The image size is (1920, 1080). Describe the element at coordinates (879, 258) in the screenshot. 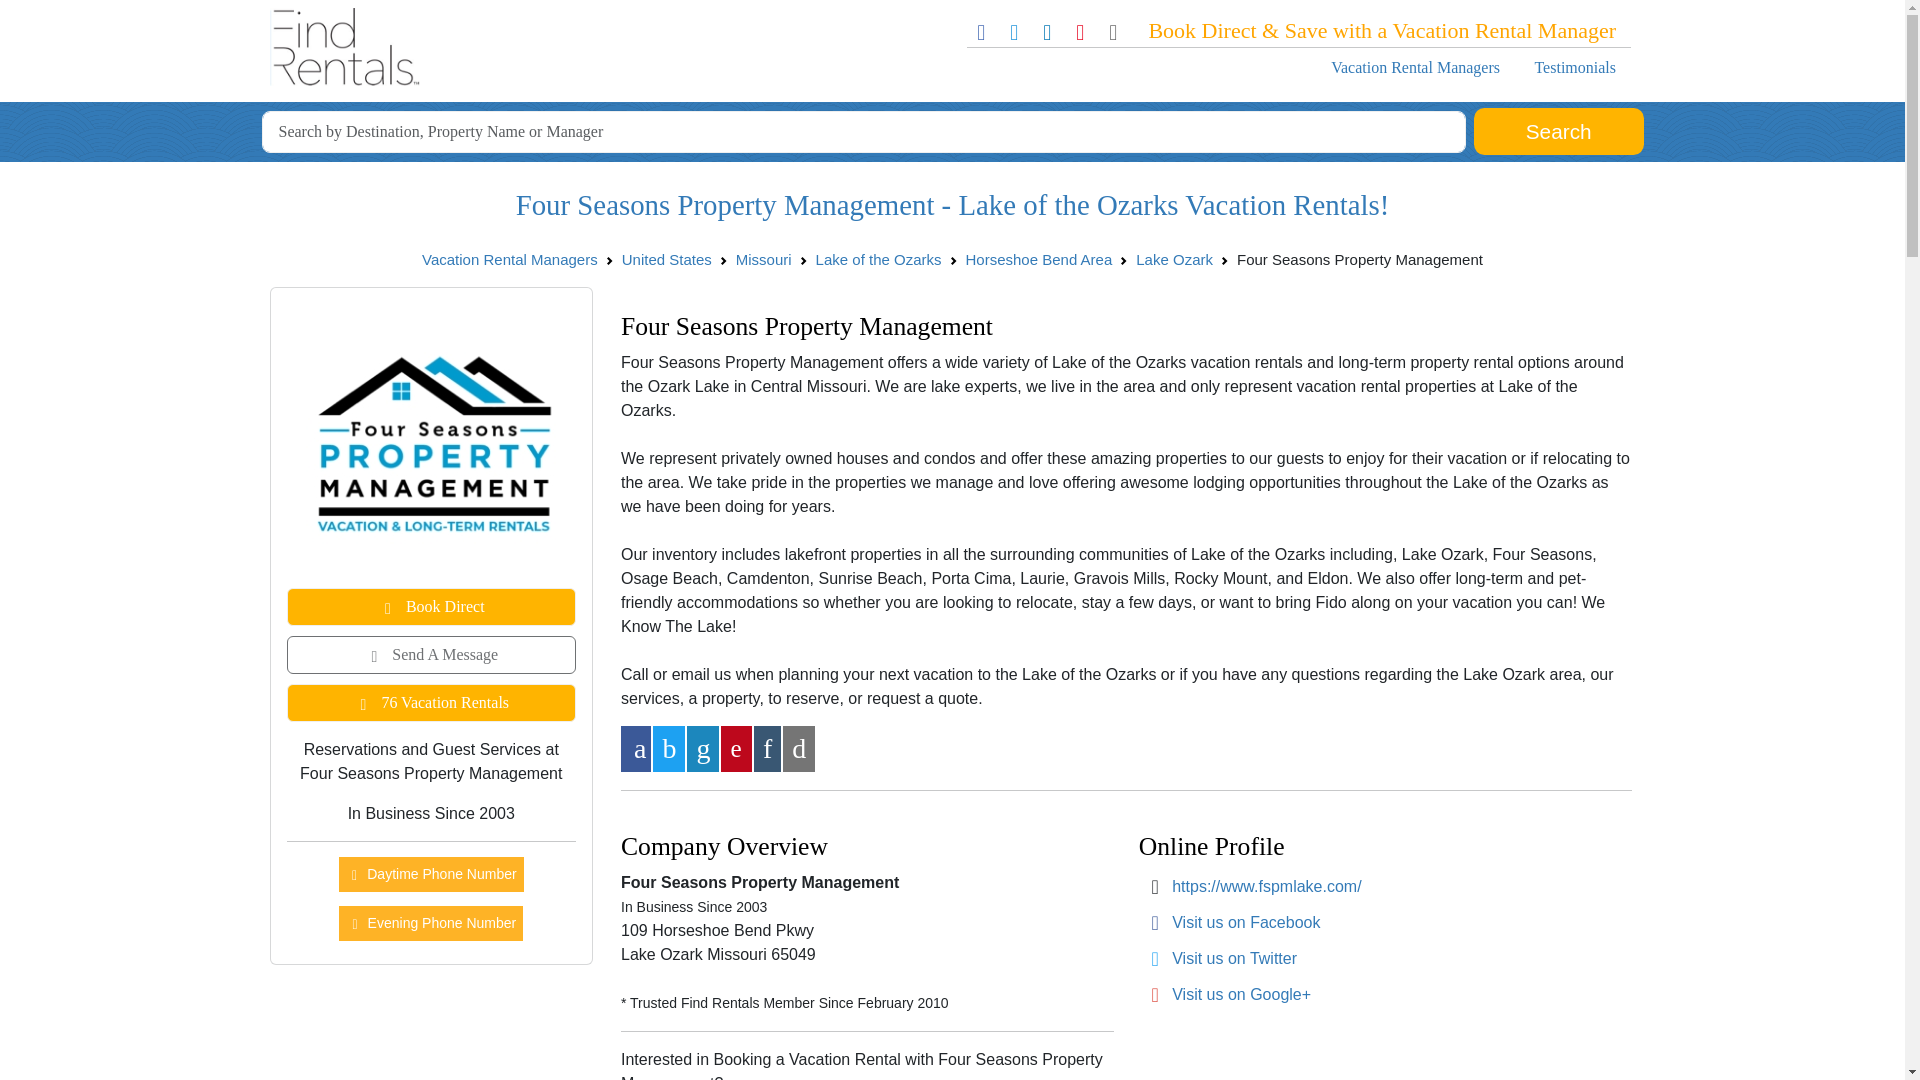

I see `Lake of the Ozarks` at that location.